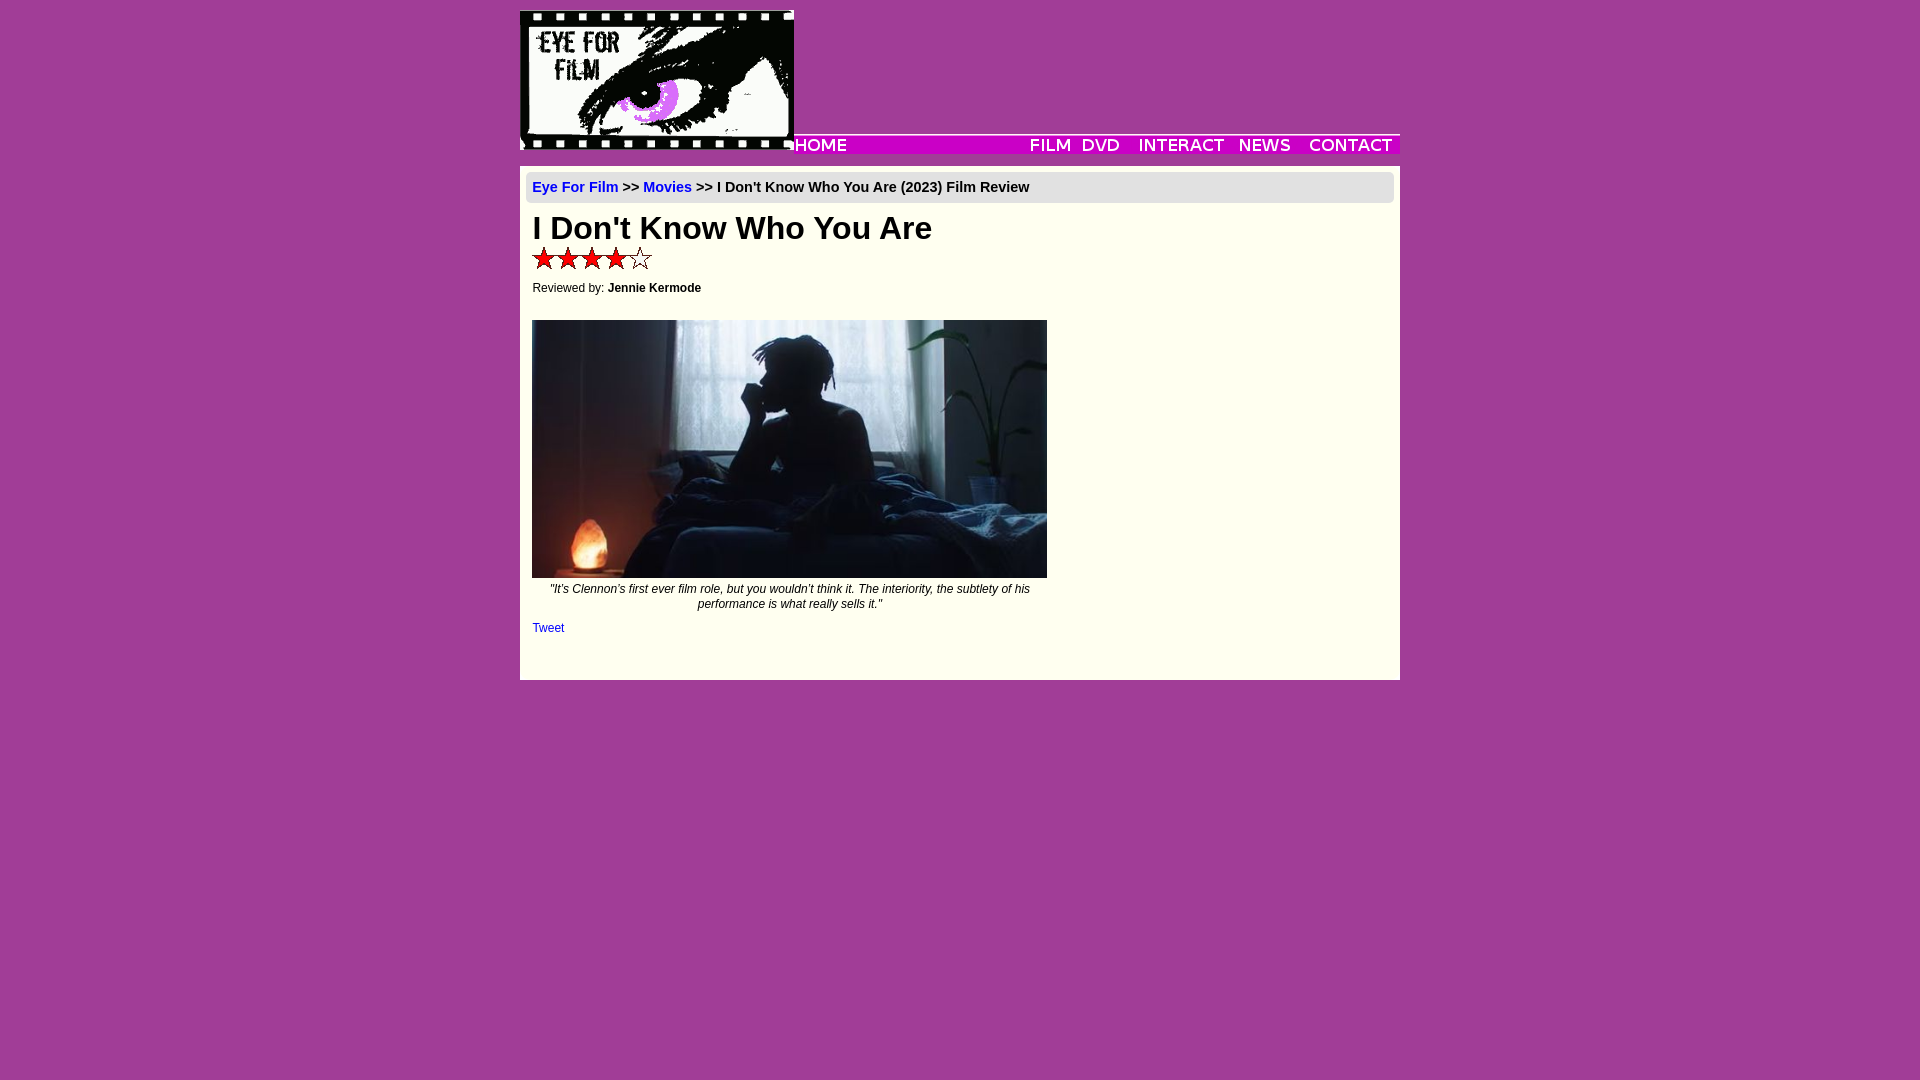 The height and width of the screenshot is (1080, 1920). I want to click on Advertisement, so click(1096, 54).